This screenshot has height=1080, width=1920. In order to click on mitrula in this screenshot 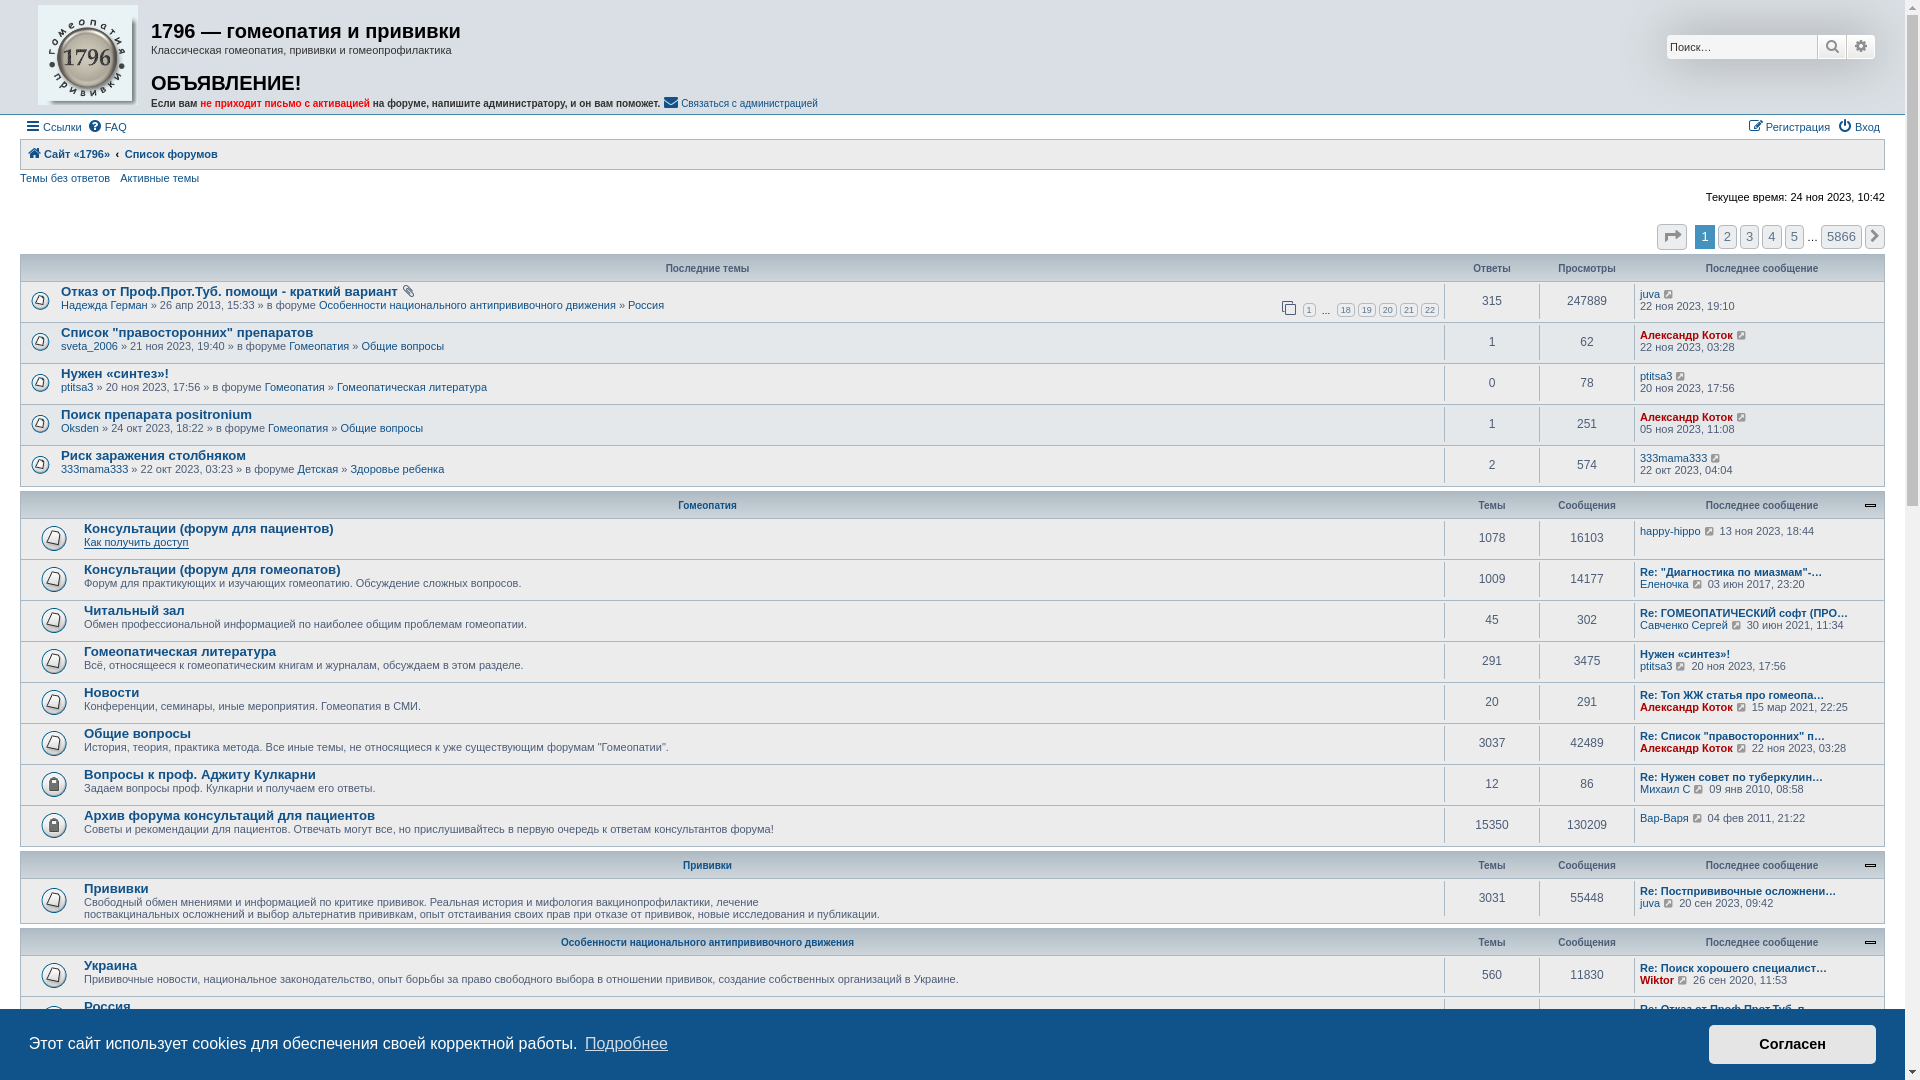, I will do `click(1656, 1066)`.